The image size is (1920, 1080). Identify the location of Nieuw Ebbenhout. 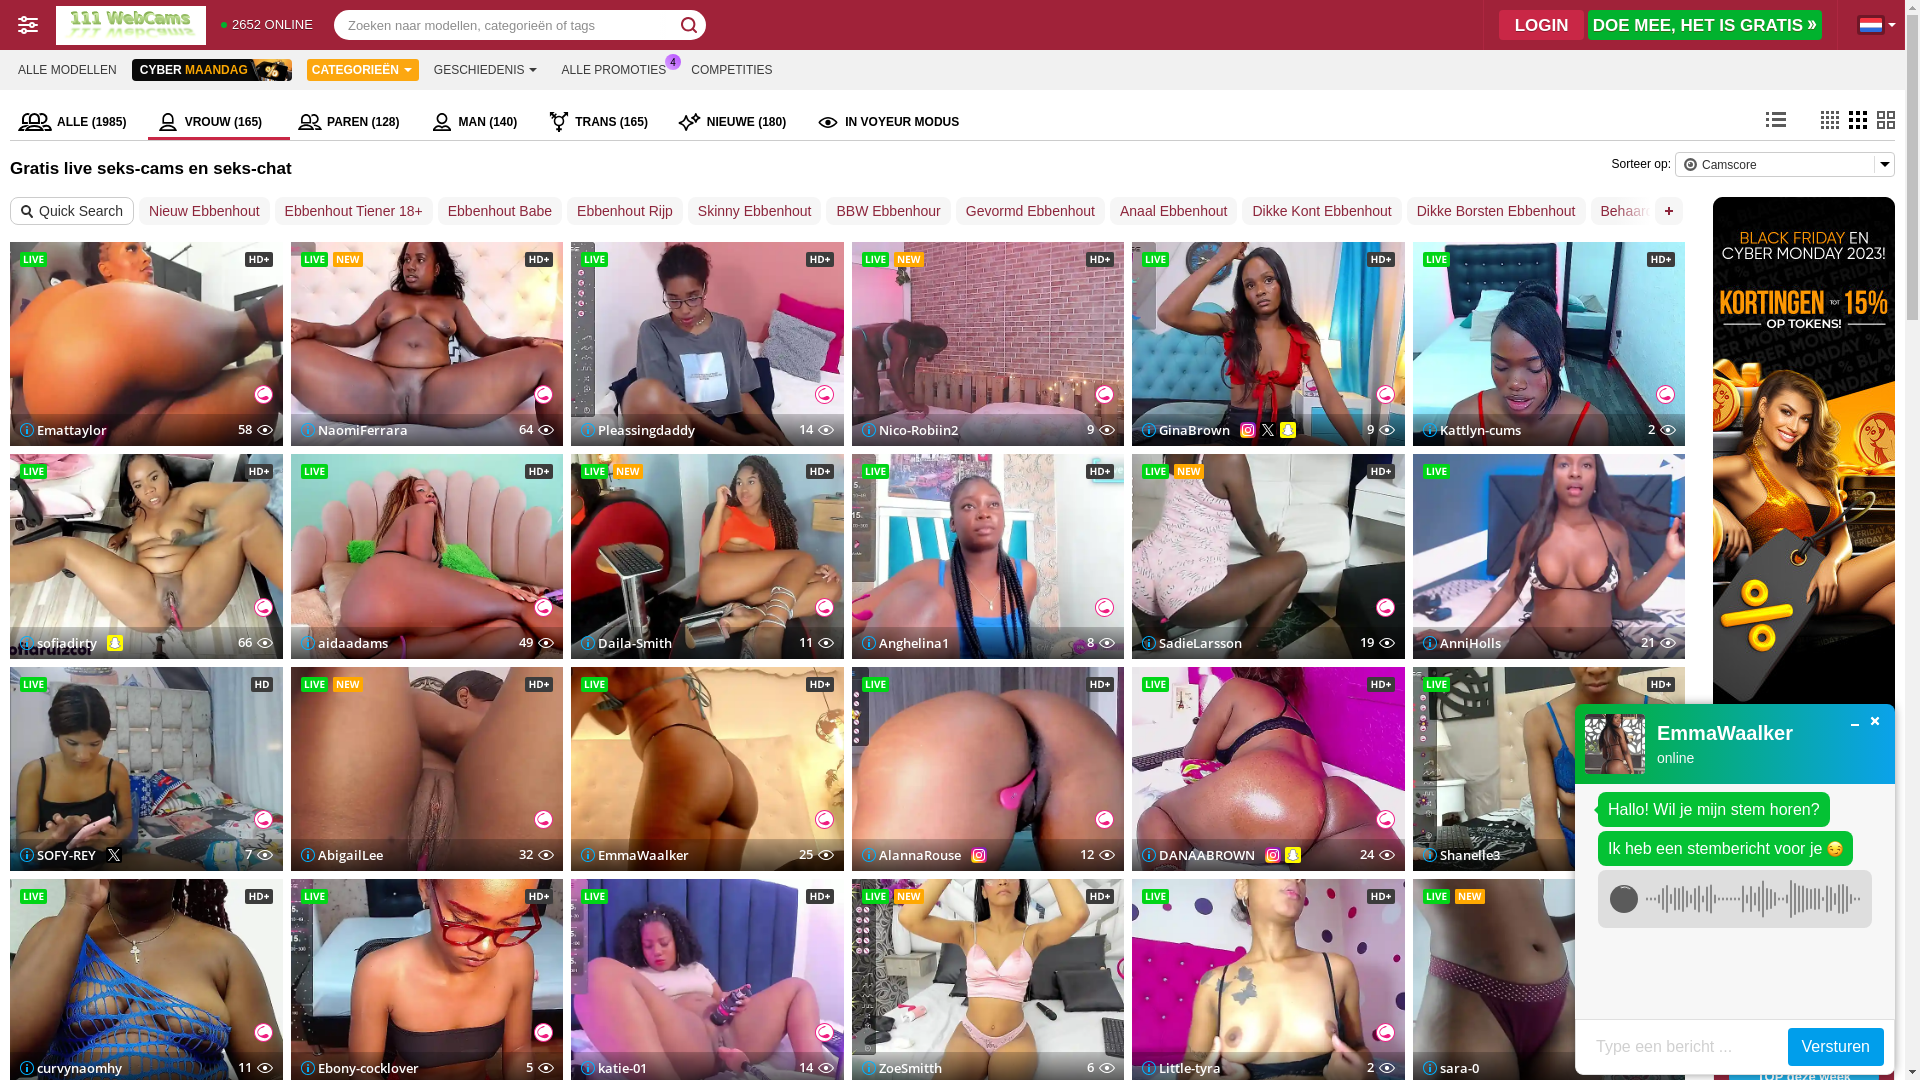
(204, 211).